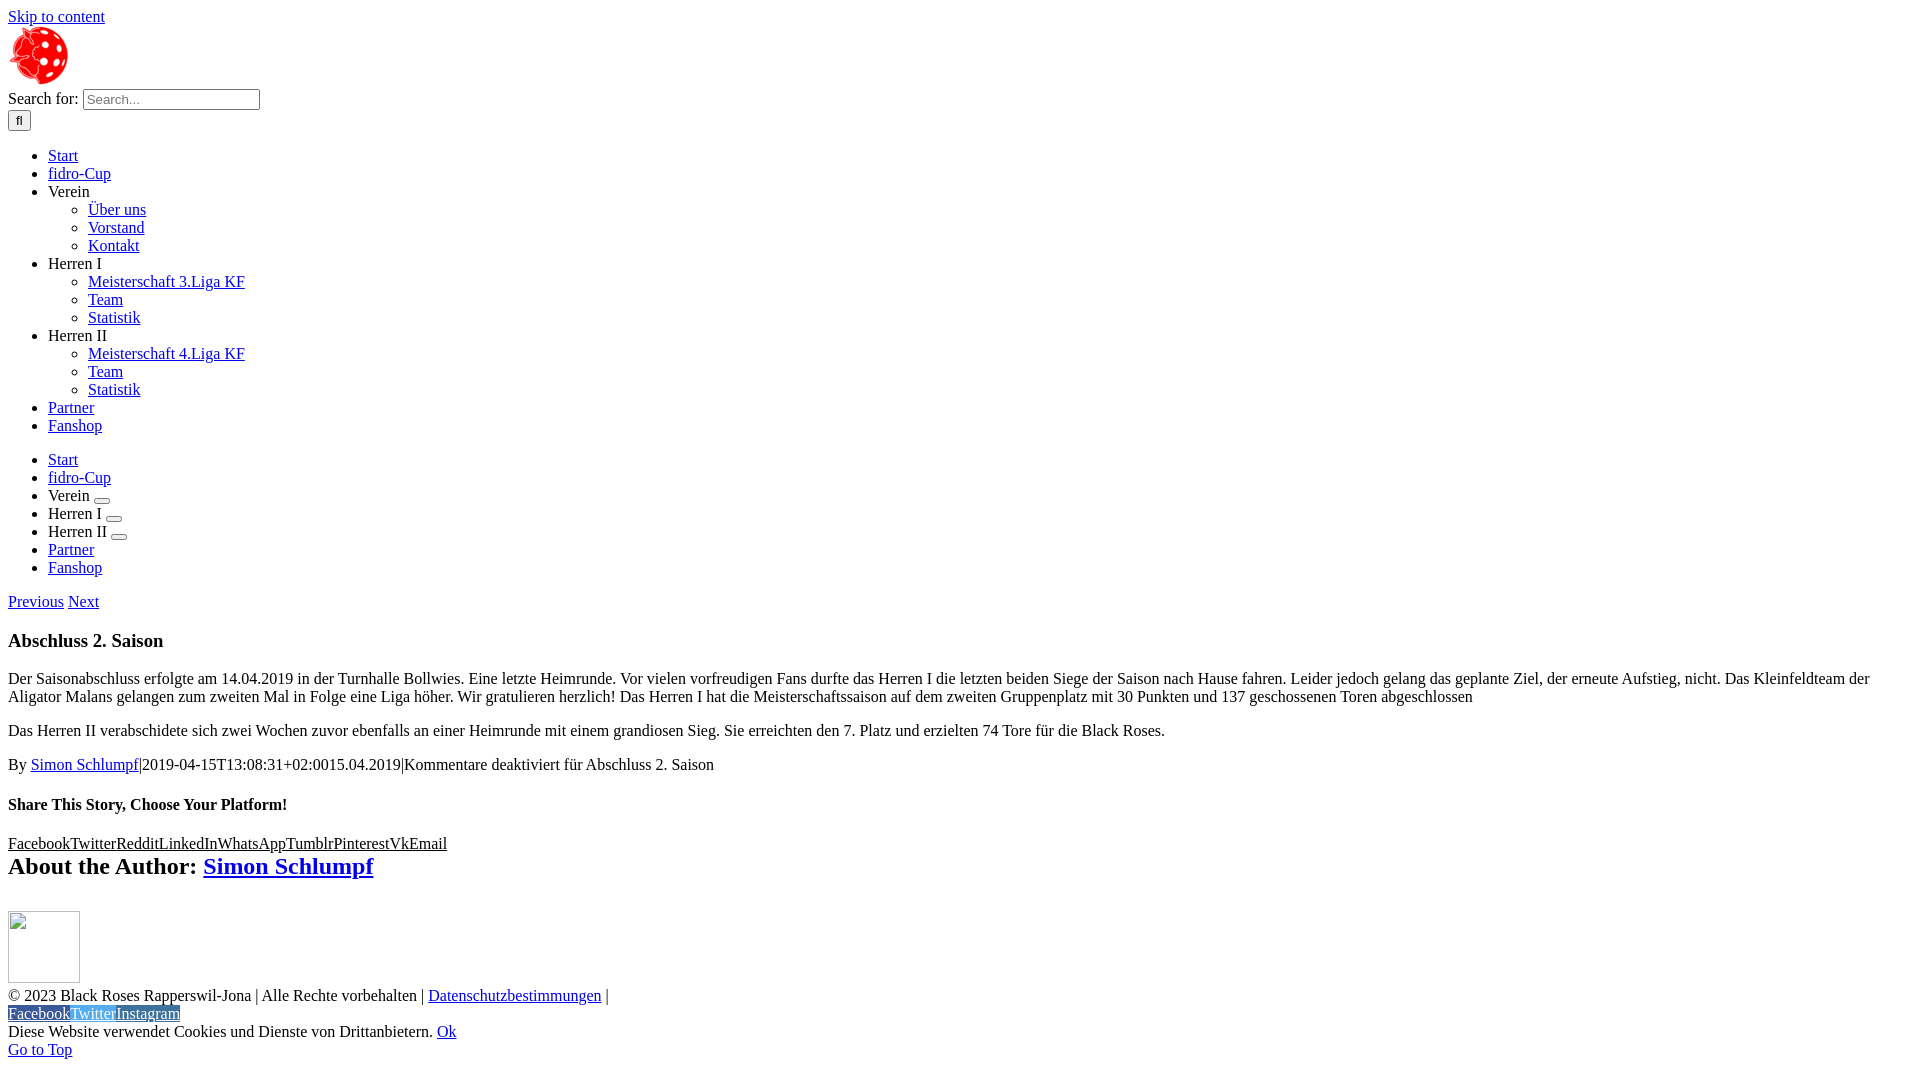  What do you see at coordinates (75, 568) in the screenshot?
I see `Fanshop` at bounding box center [75, 568].